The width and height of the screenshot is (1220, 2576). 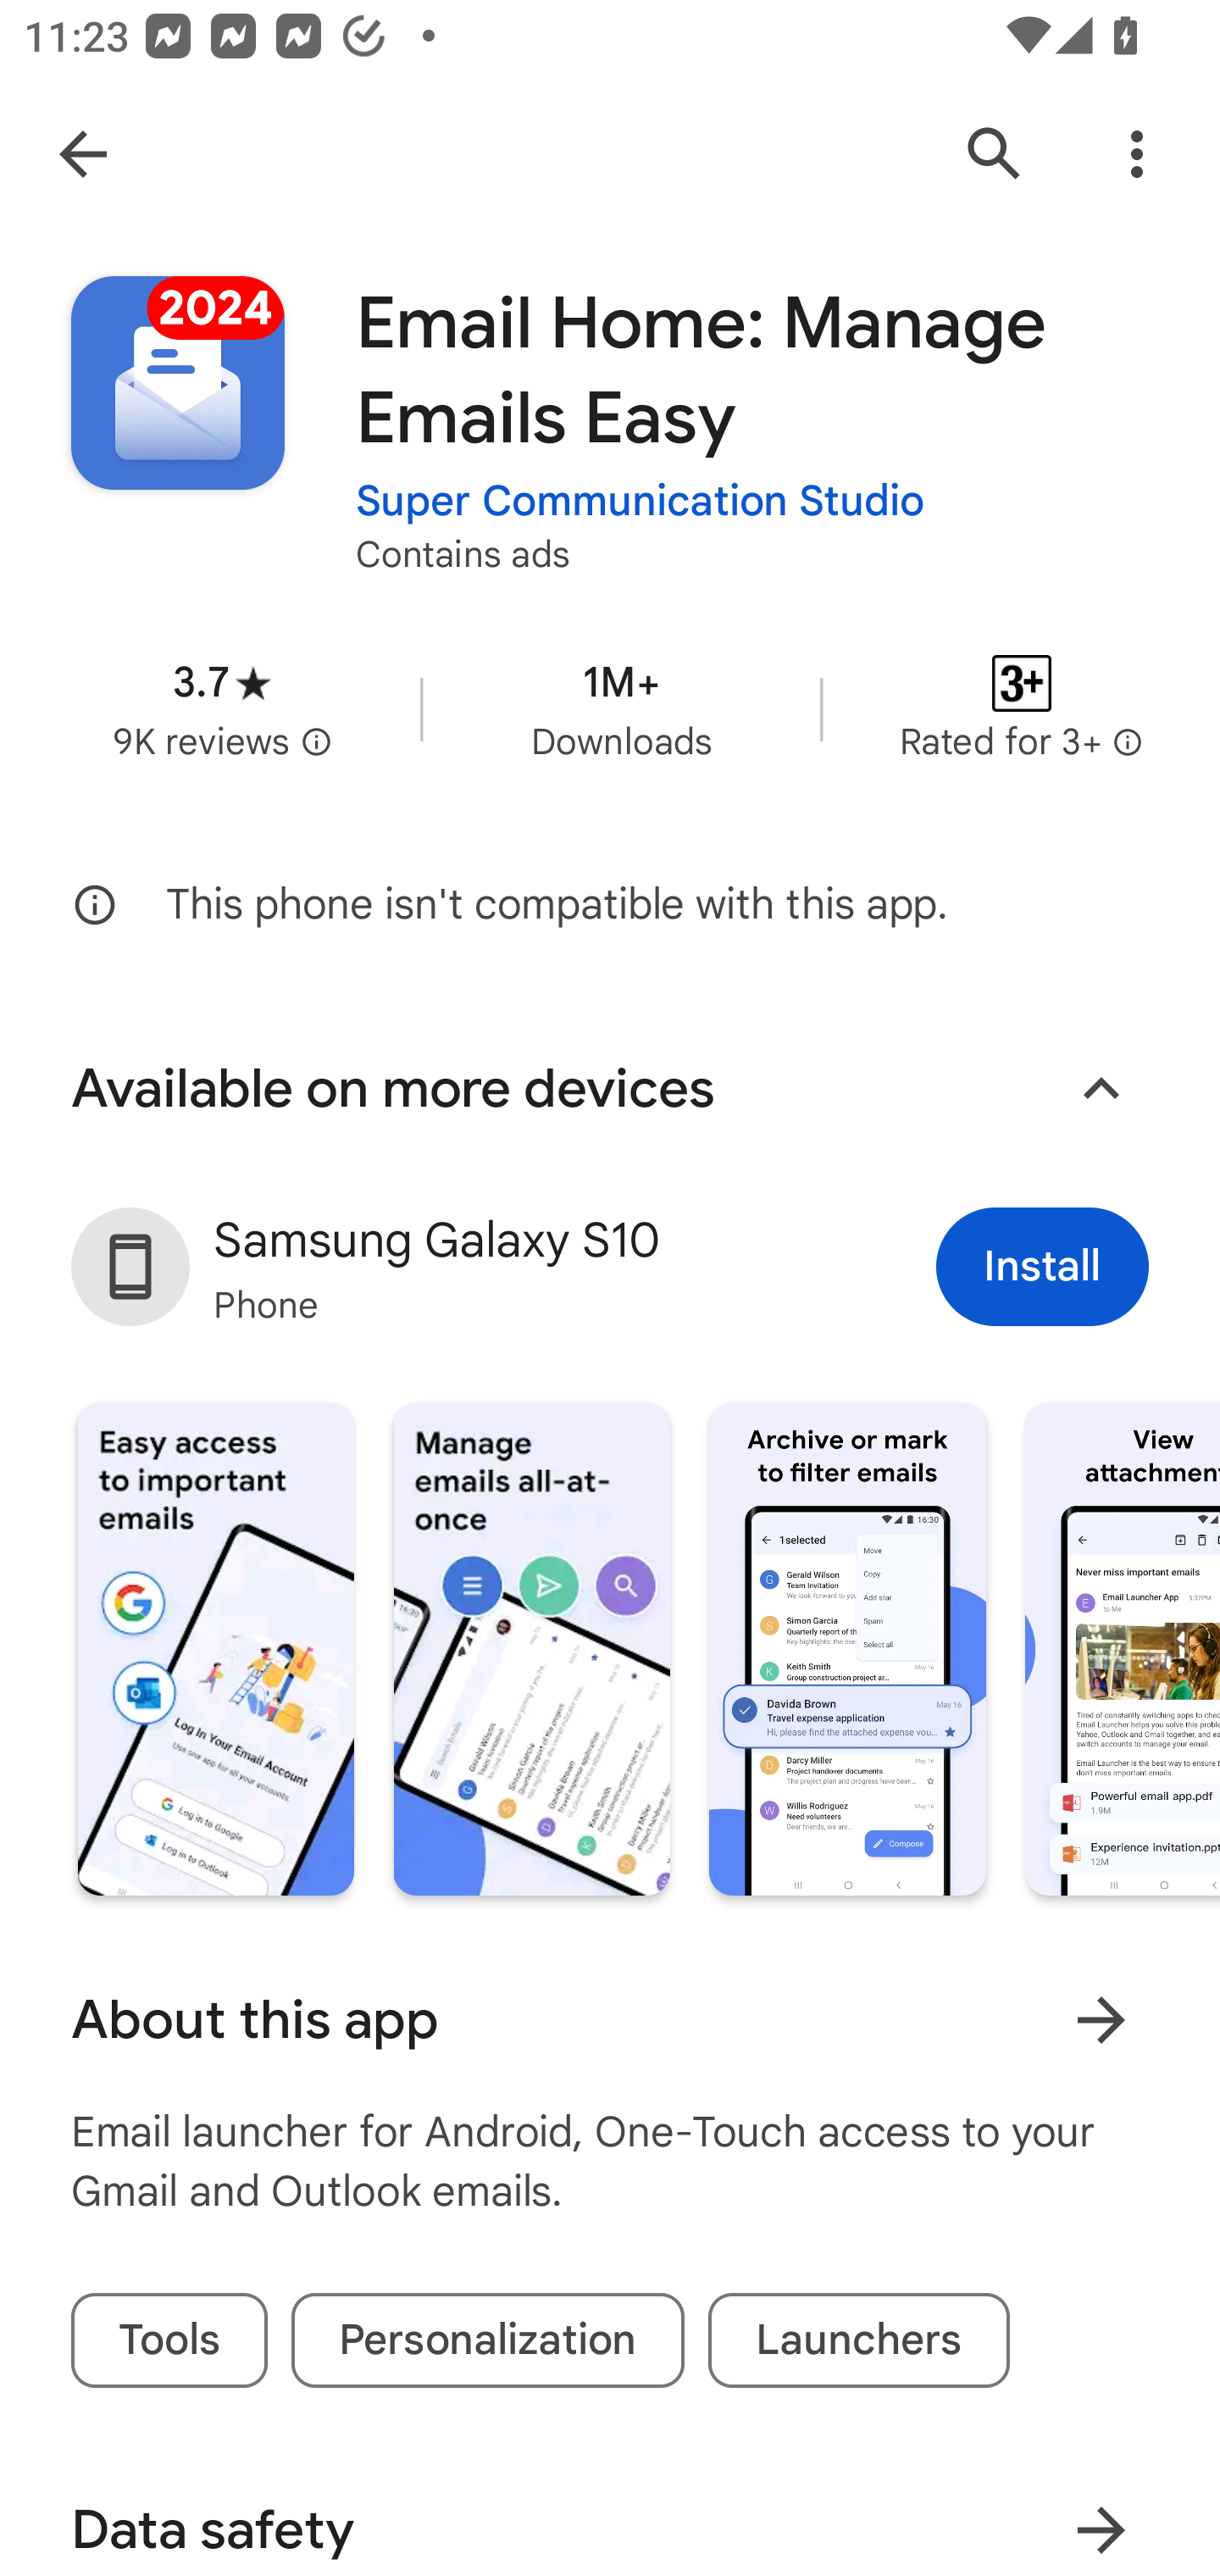 What do you see at coordinates (610, 1088) in the screenshot?
I see `Available on more devices Collapse` at bounding box center [610, 1088].